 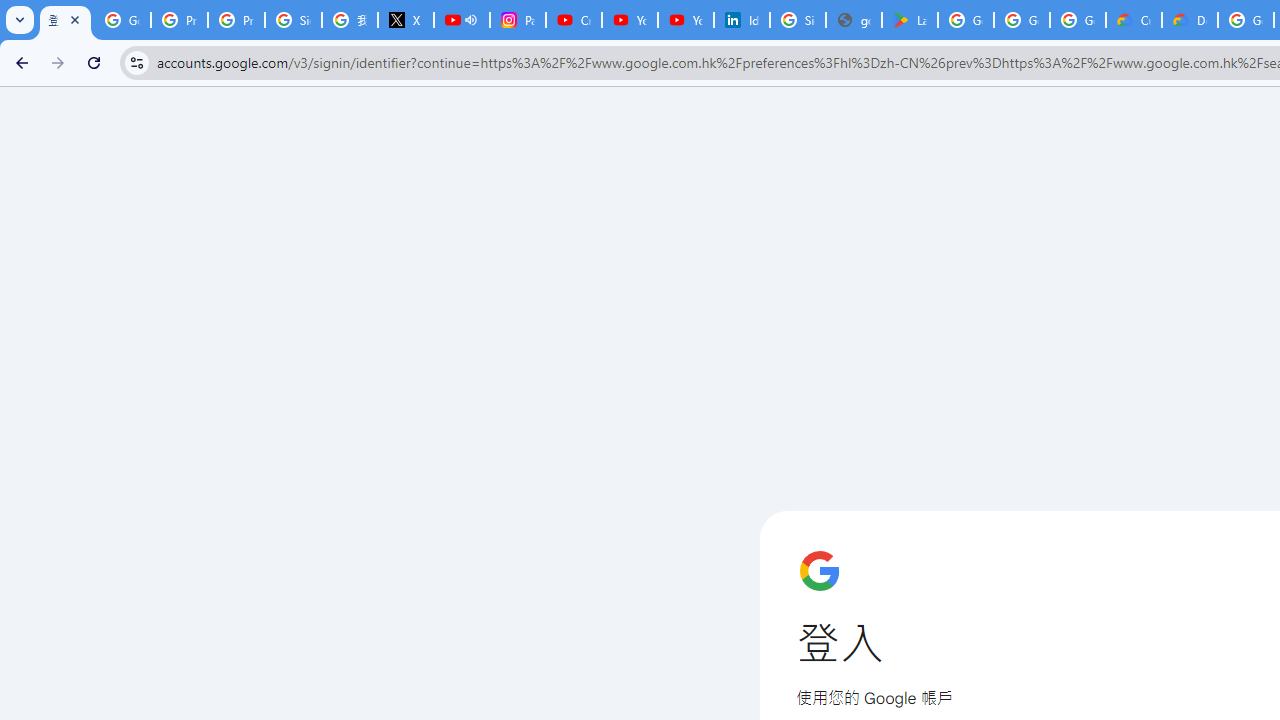 I want to click on Customer Care | Google Cloud, so click(x=1134, y=20).